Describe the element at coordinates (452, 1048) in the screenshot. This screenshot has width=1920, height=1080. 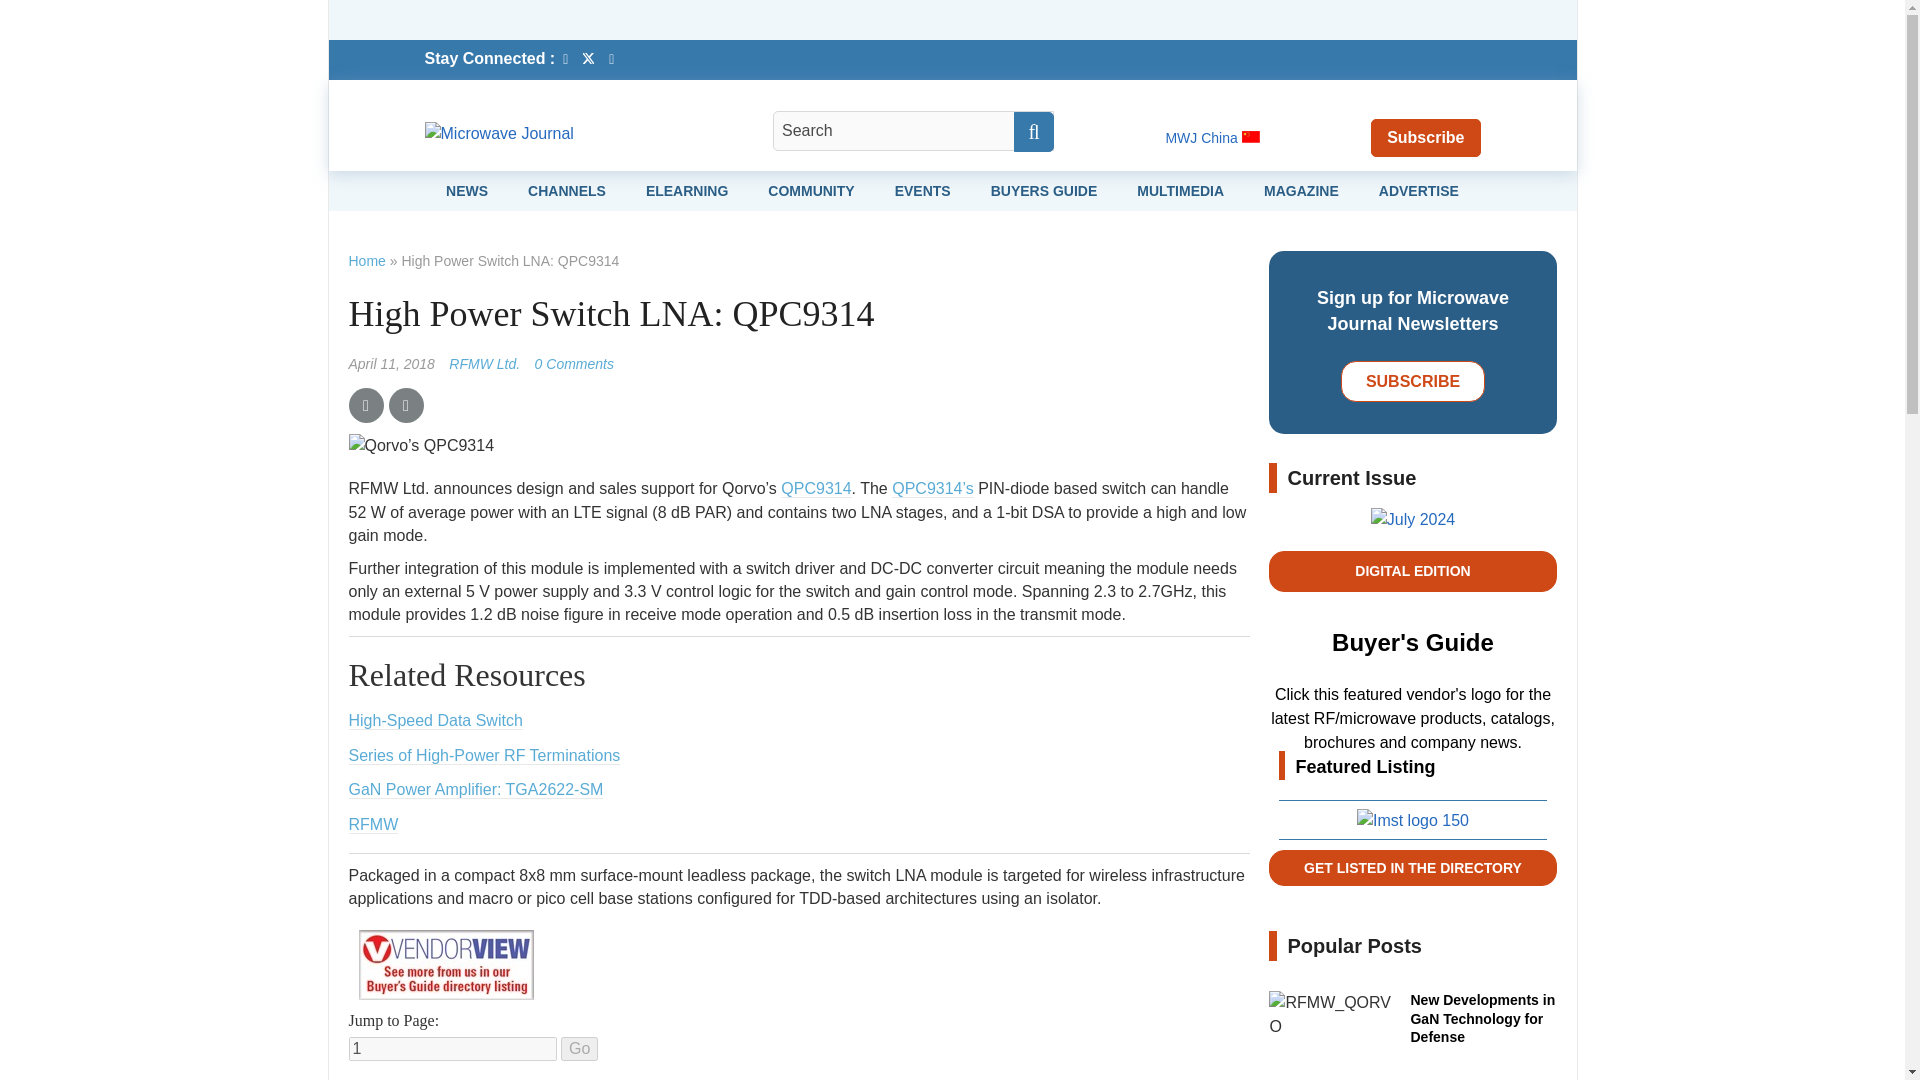
I see `1` at that location.